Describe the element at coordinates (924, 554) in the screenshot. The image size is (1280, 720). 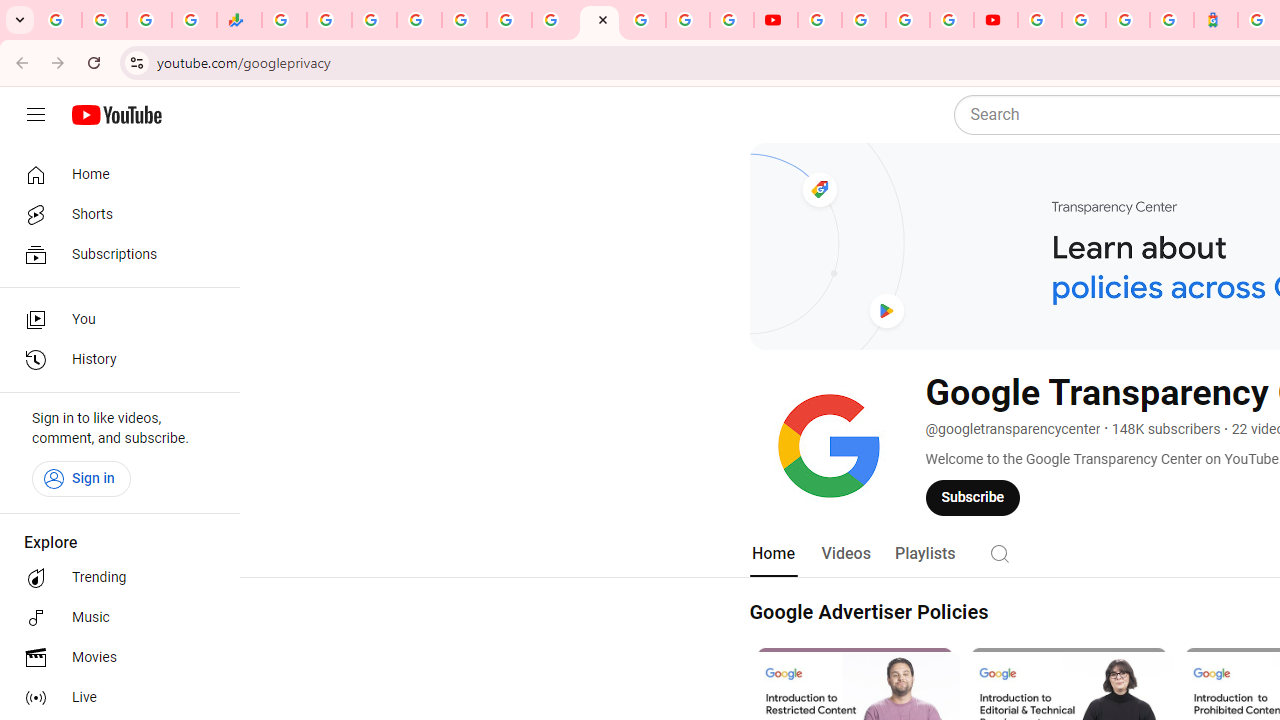
I see `Playlists` at that location.